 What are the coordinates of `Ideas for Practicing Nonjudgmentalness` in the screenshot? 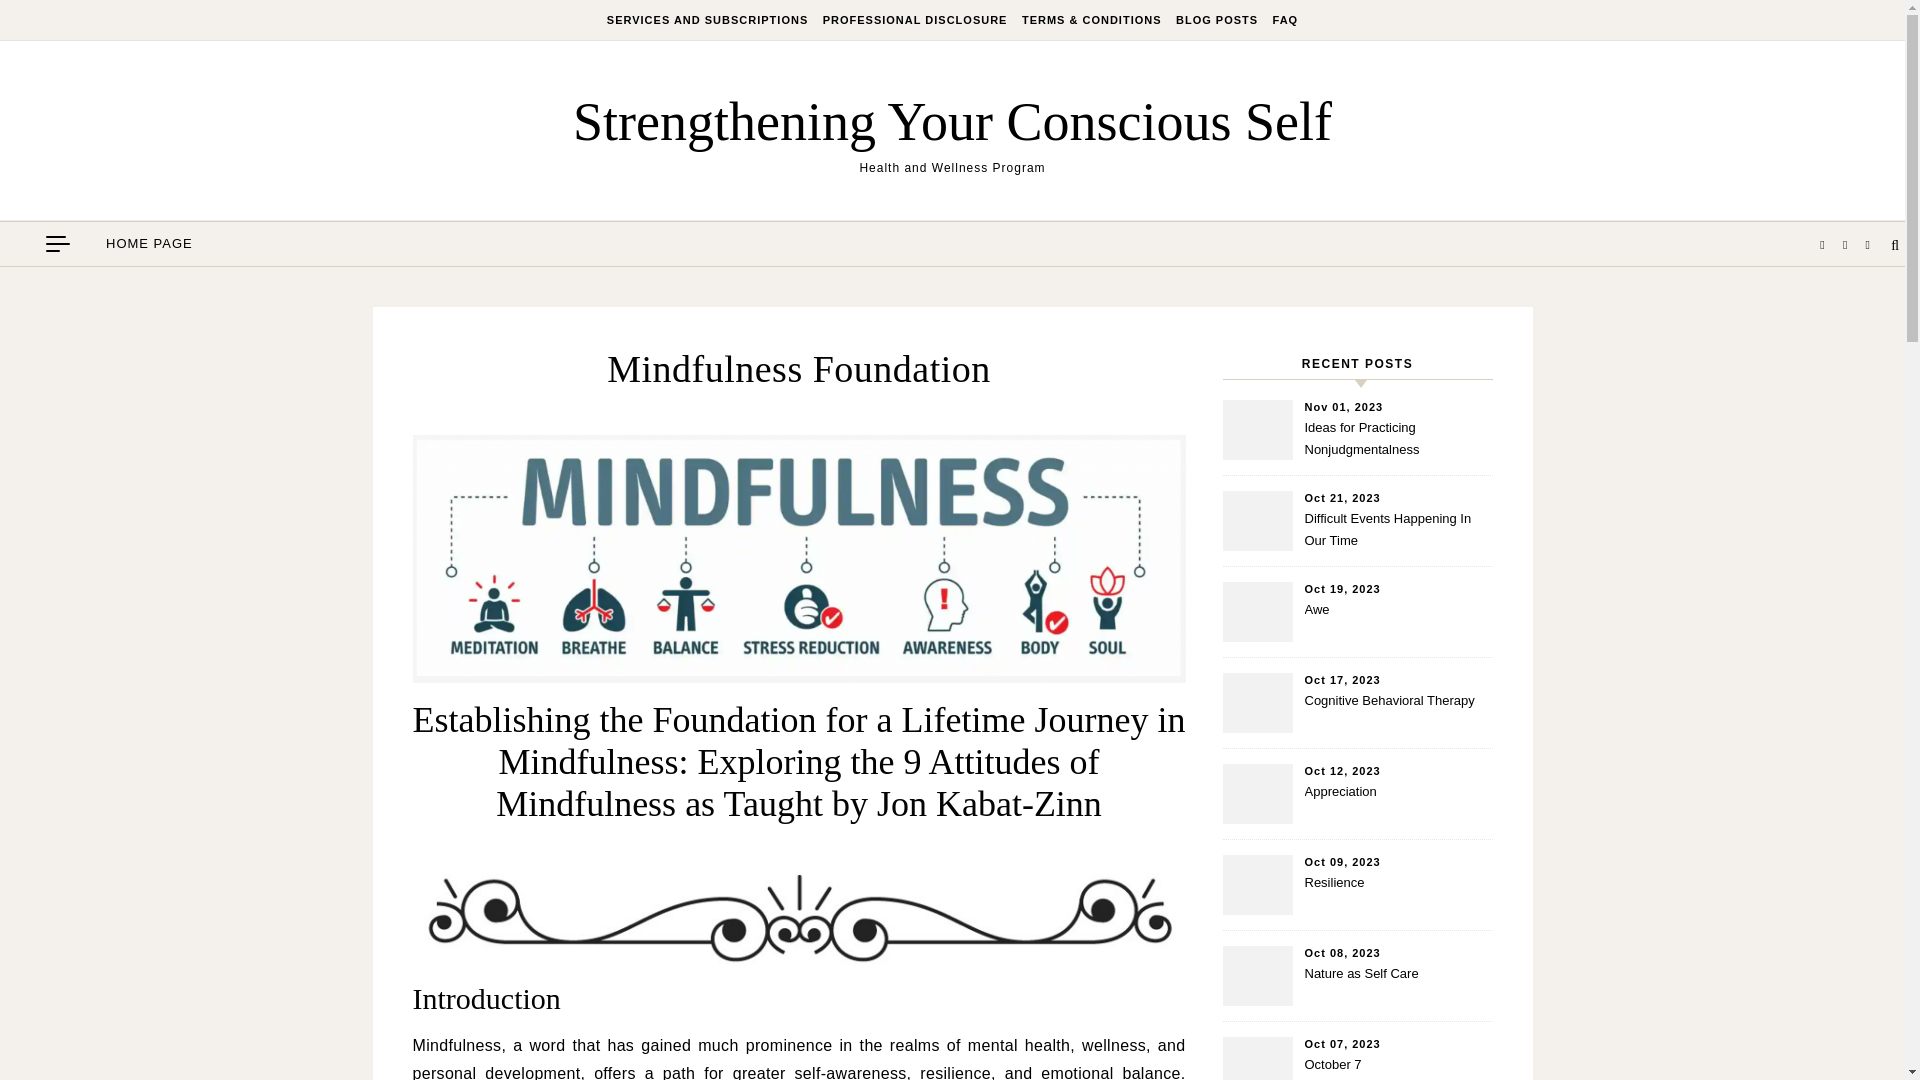 It's located at (1396, 440).